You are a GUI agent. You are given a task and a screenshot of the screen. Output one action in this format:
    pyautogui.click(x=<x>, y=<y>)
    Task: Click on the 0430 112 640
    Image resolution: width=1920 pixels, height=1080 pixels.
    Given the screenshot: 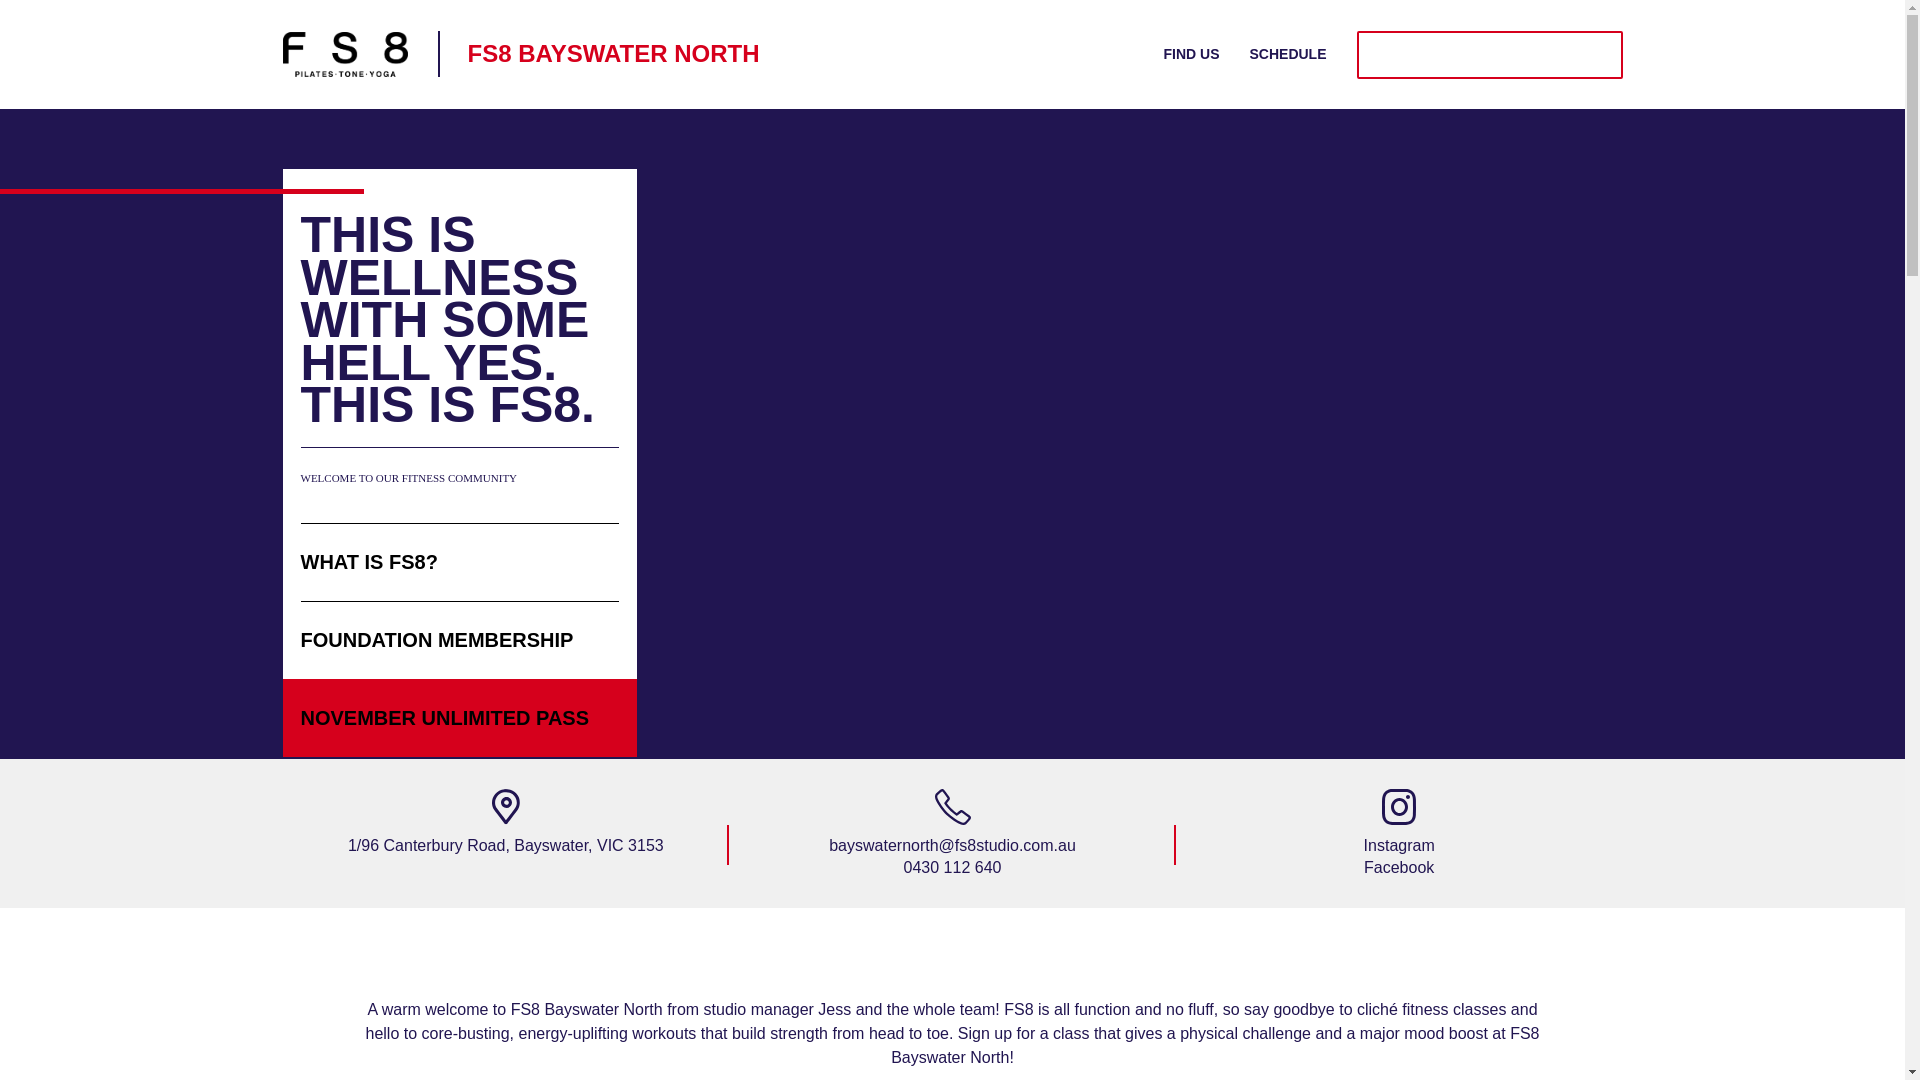 What is the action you would take?
    pyautogui.click(x=952, y=868)
    